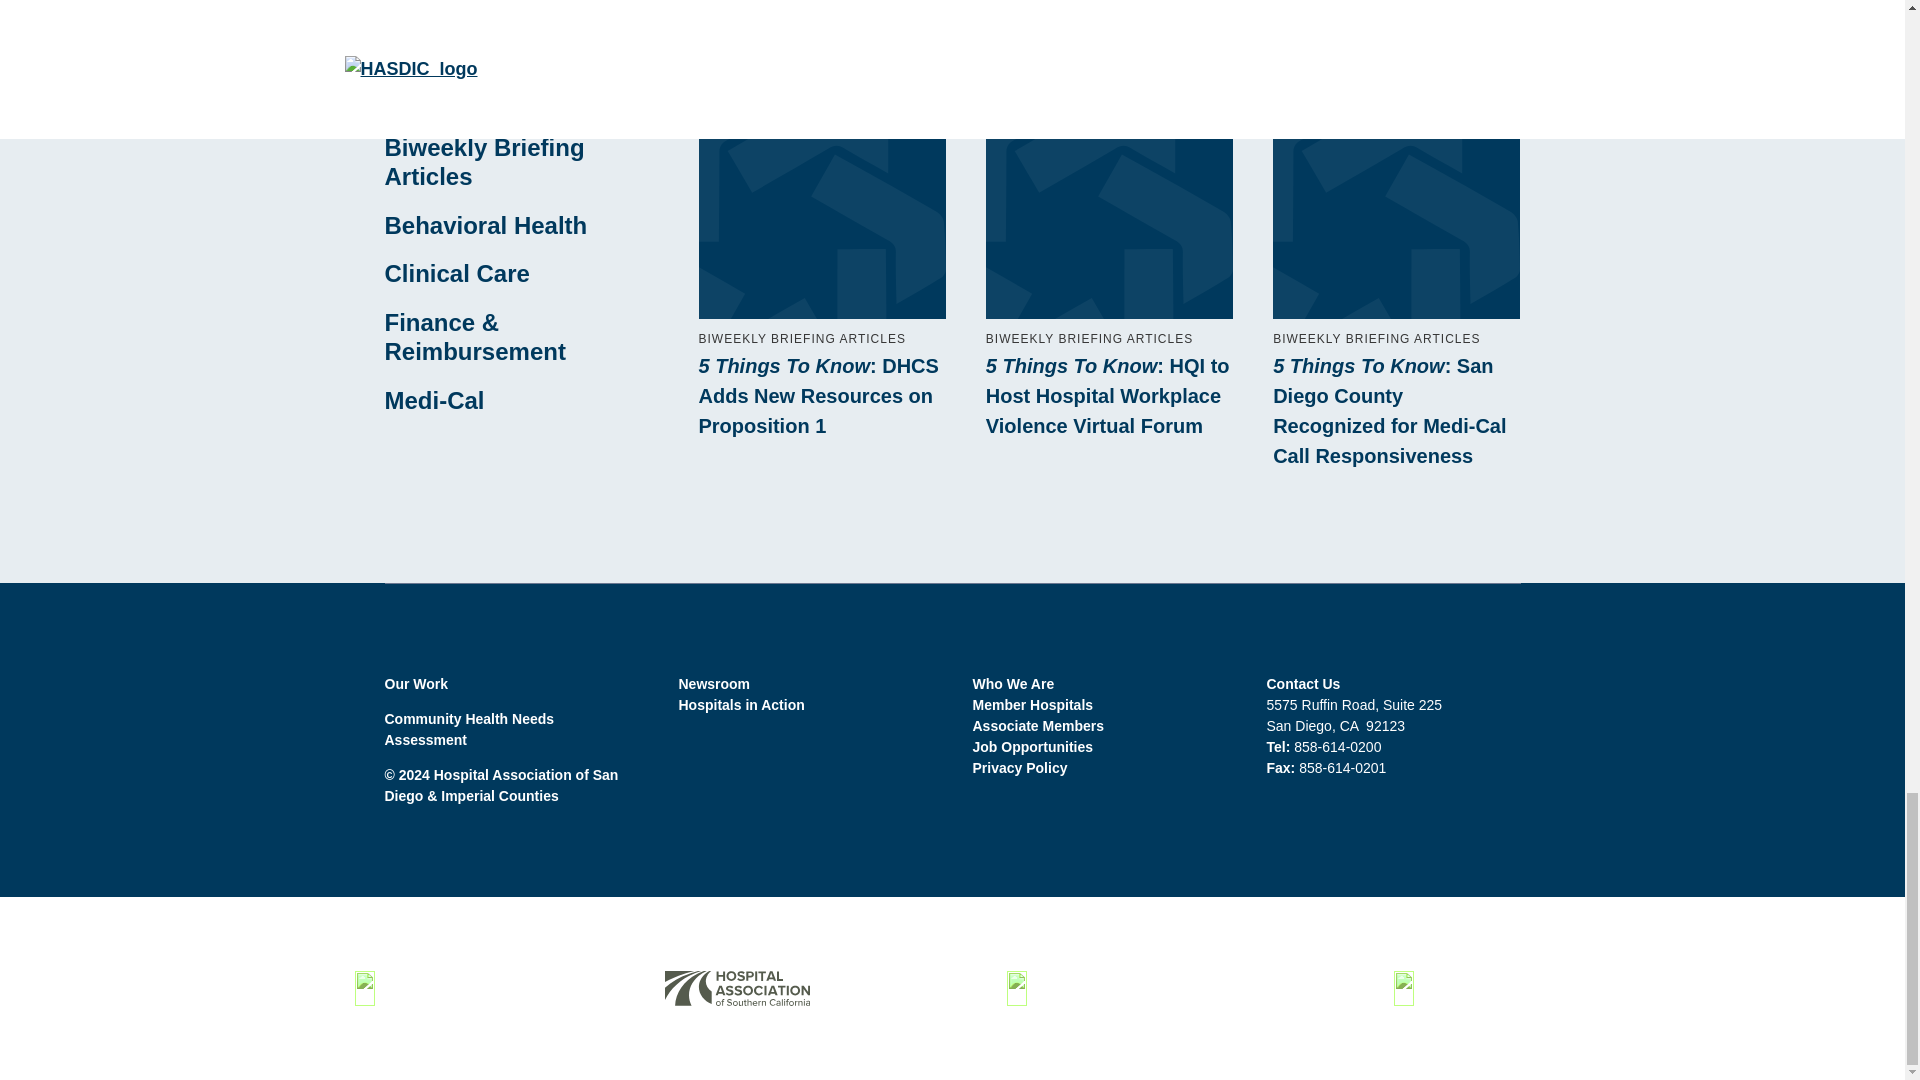  What do you see at coordinates (434, 400) in the screenshot?
I see `Medi-Cal` at bounding box center [434, 400].